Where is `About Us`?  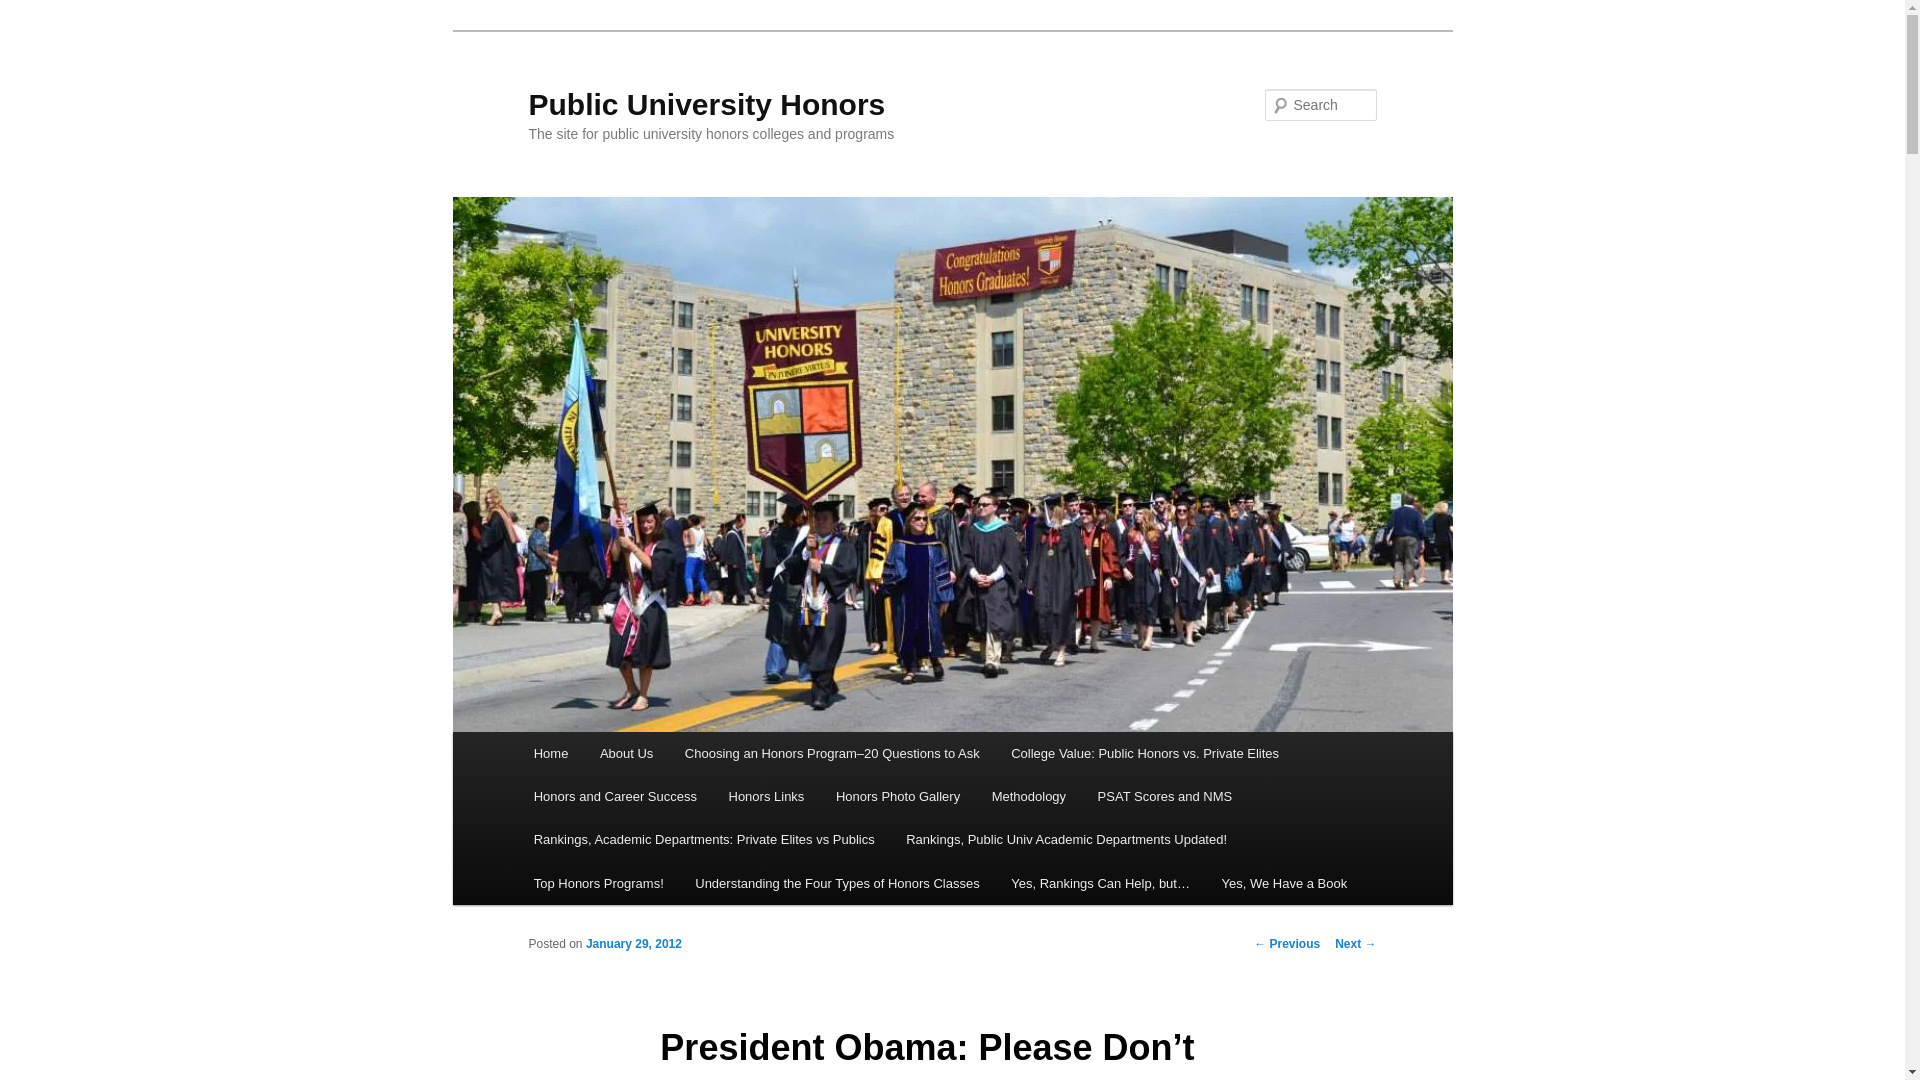 About Us is located at coordinates (626, 754).